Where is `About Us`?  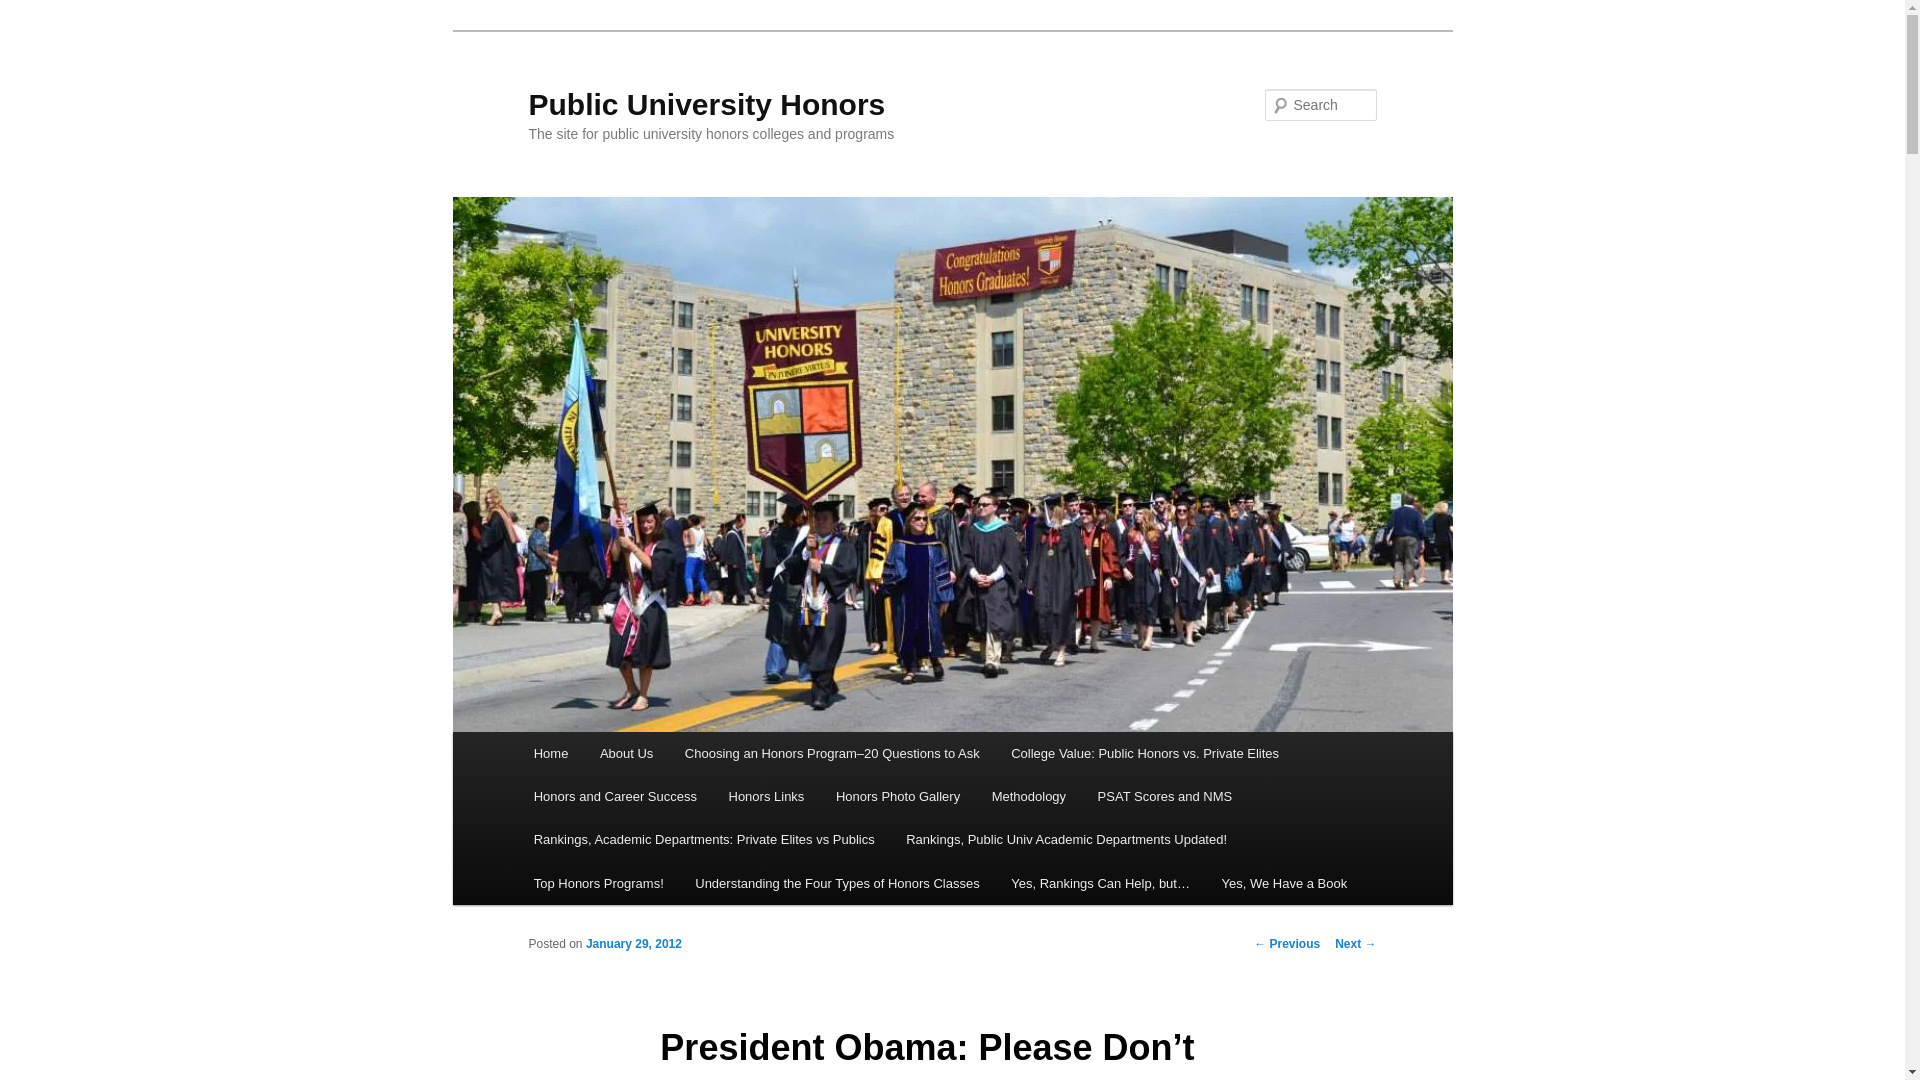 About Us is located at coordinates (626, 754).